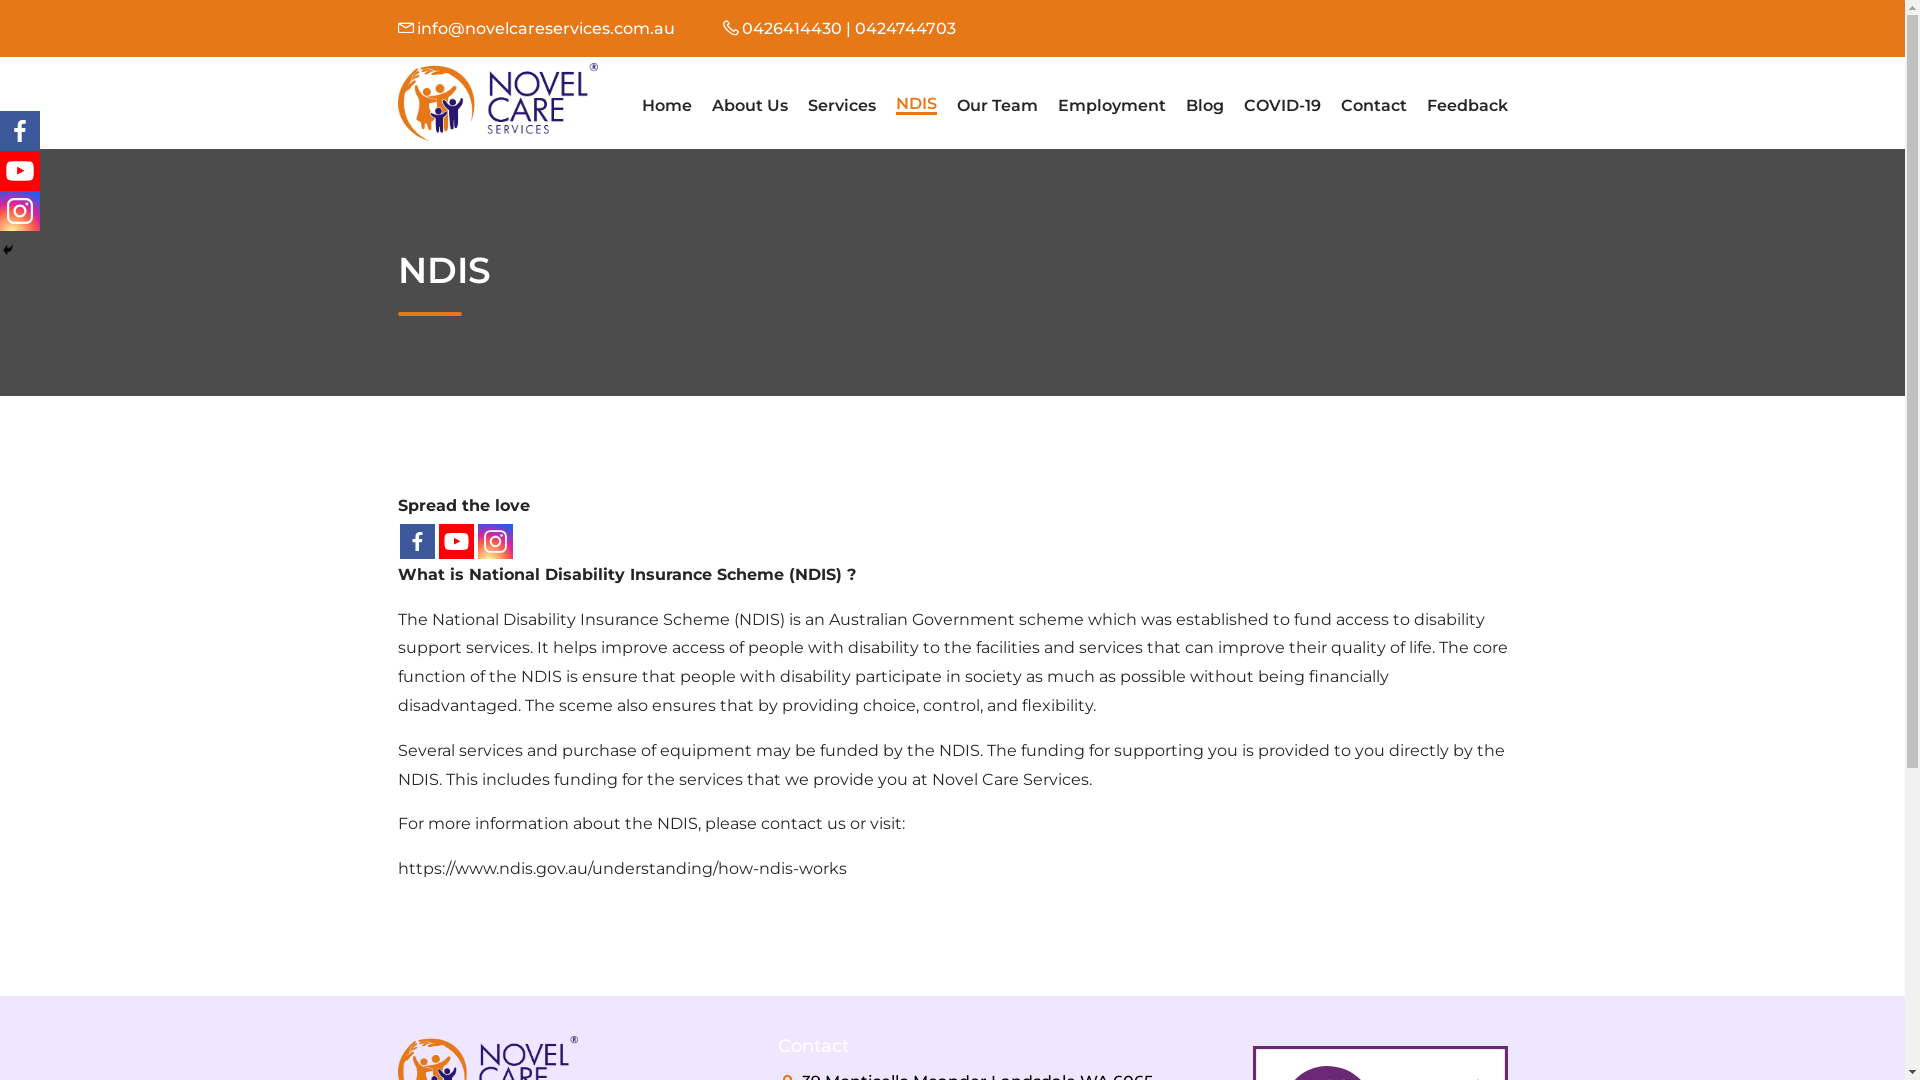  Describe the element at coordinates (545, 28) in the screenshot. I see `info@novelcareservices.com.au` at that location.